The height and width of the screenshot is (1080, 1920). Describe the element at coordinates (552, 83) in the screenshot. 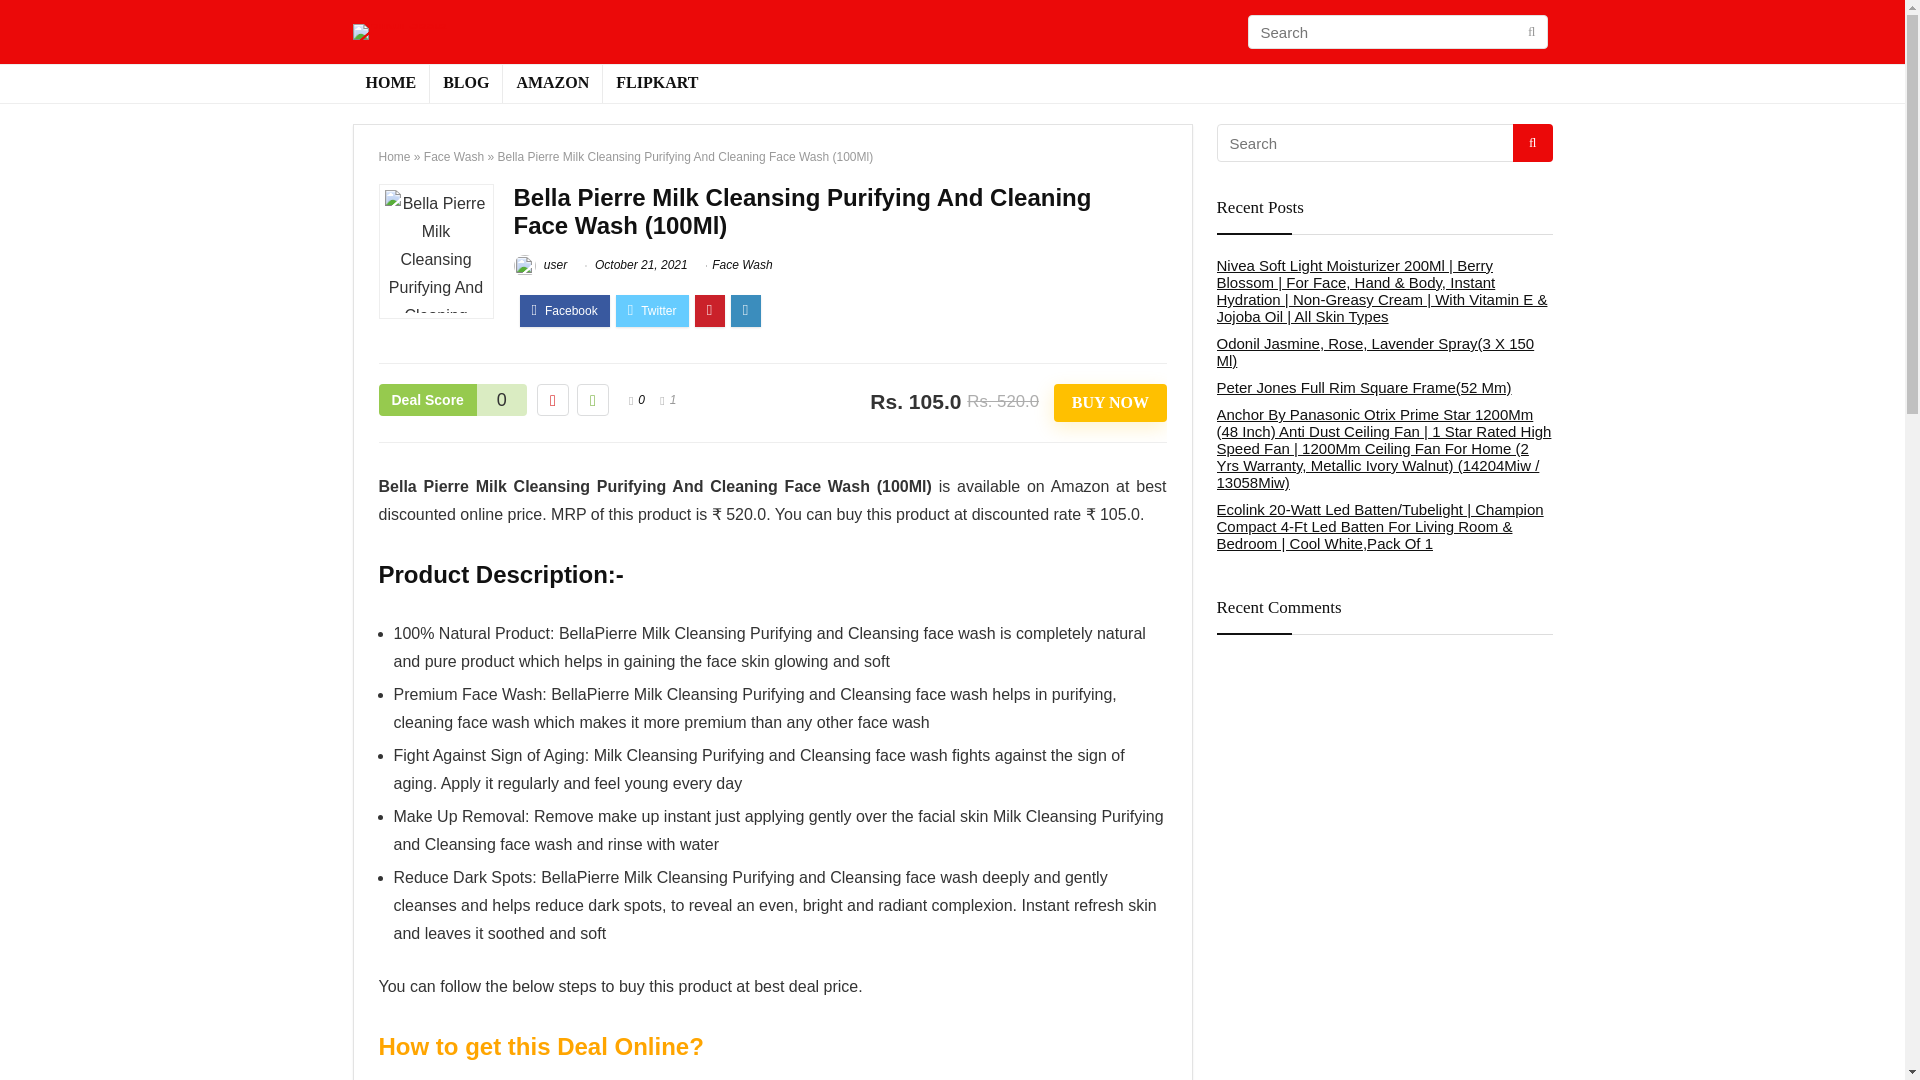

I see `AMAZON` at that location.